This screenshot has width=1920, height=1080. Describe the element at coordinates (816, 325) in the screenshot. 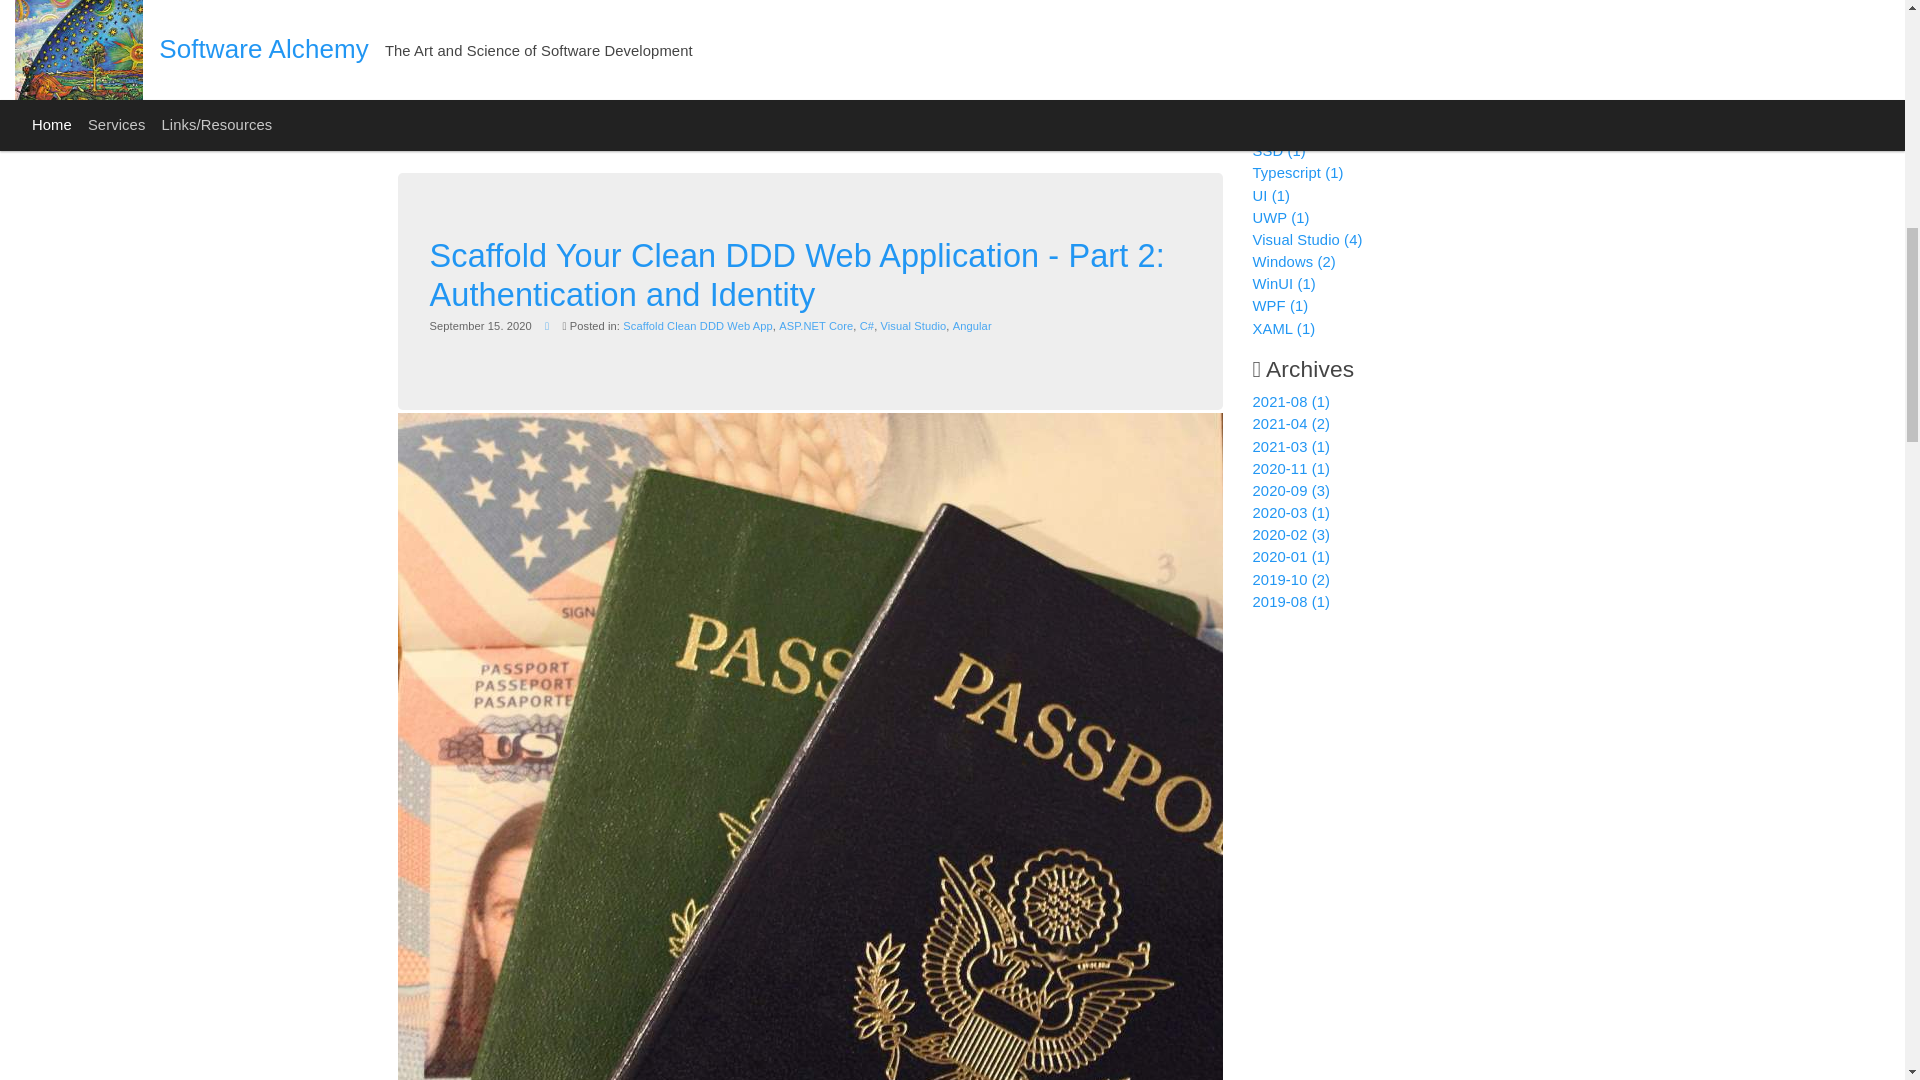

I see `ASP.NET Core` at that location.